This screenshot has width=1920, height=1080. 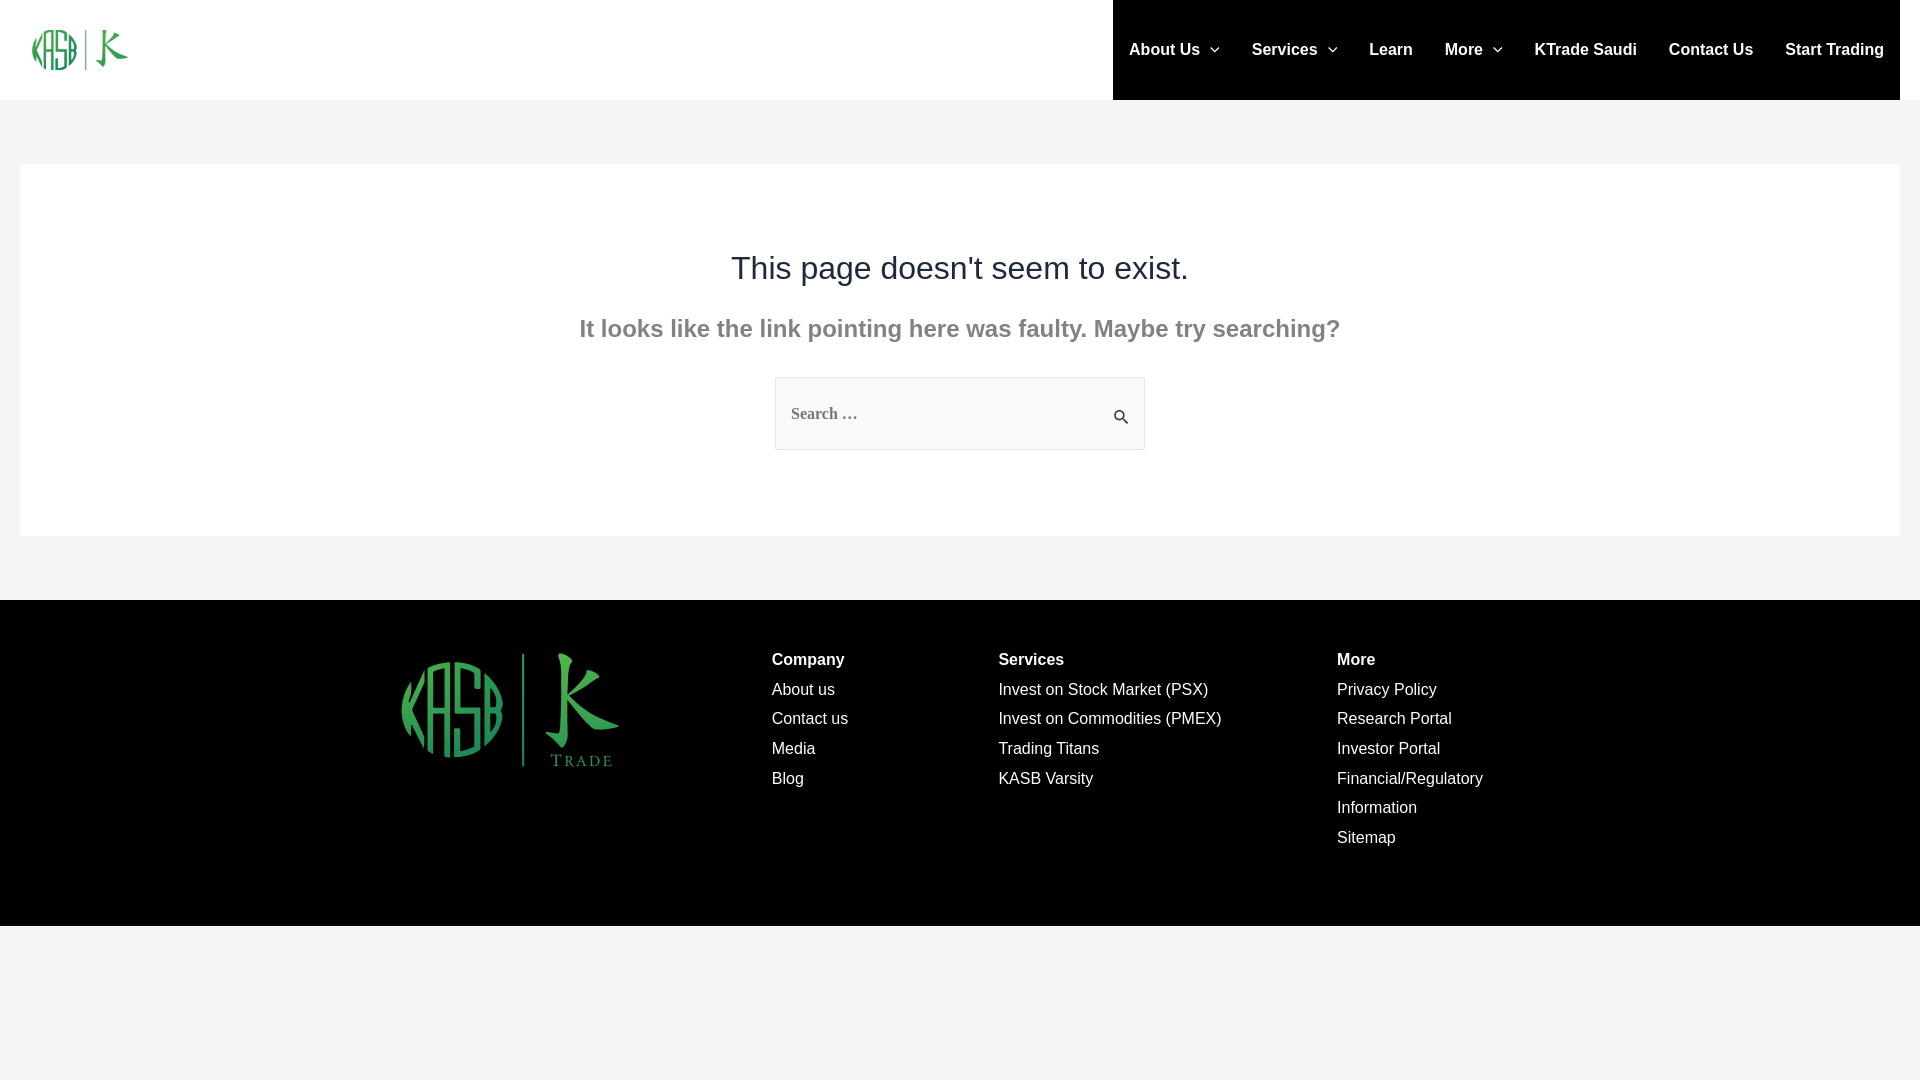 What do you see at coordinates (1834, 50) in the screenshot?
I see `Start Trading` at bounding box center [1834, 50].